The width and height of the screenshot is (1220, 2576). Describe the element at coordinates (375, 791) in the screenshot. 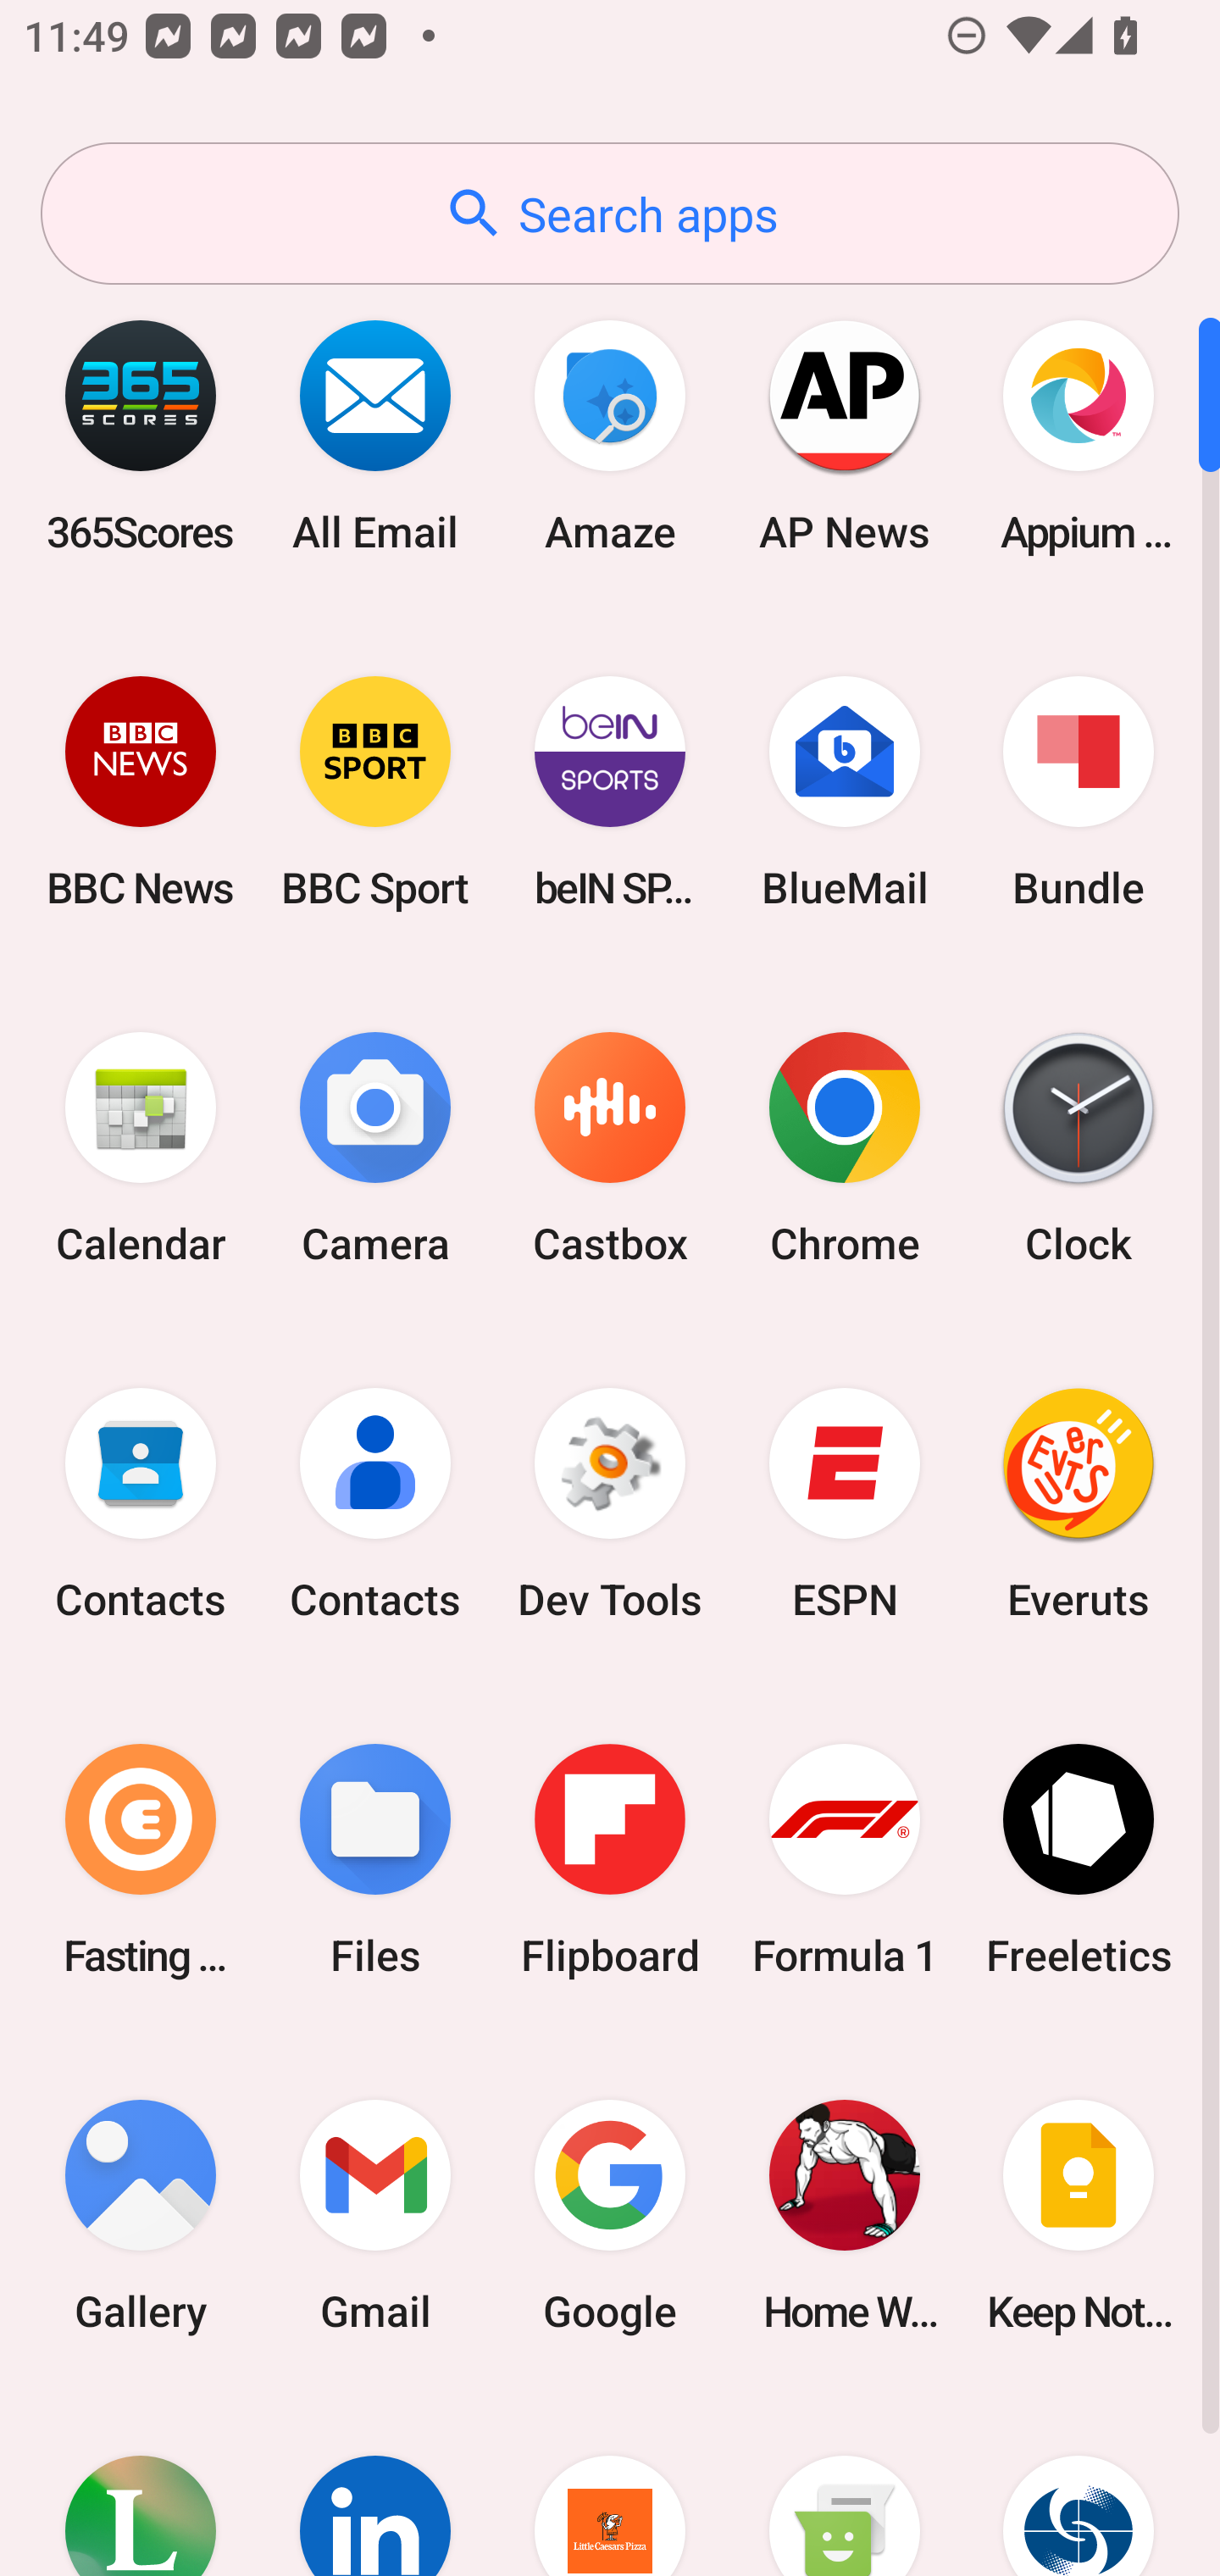

I see `BBC Sport` at that location.